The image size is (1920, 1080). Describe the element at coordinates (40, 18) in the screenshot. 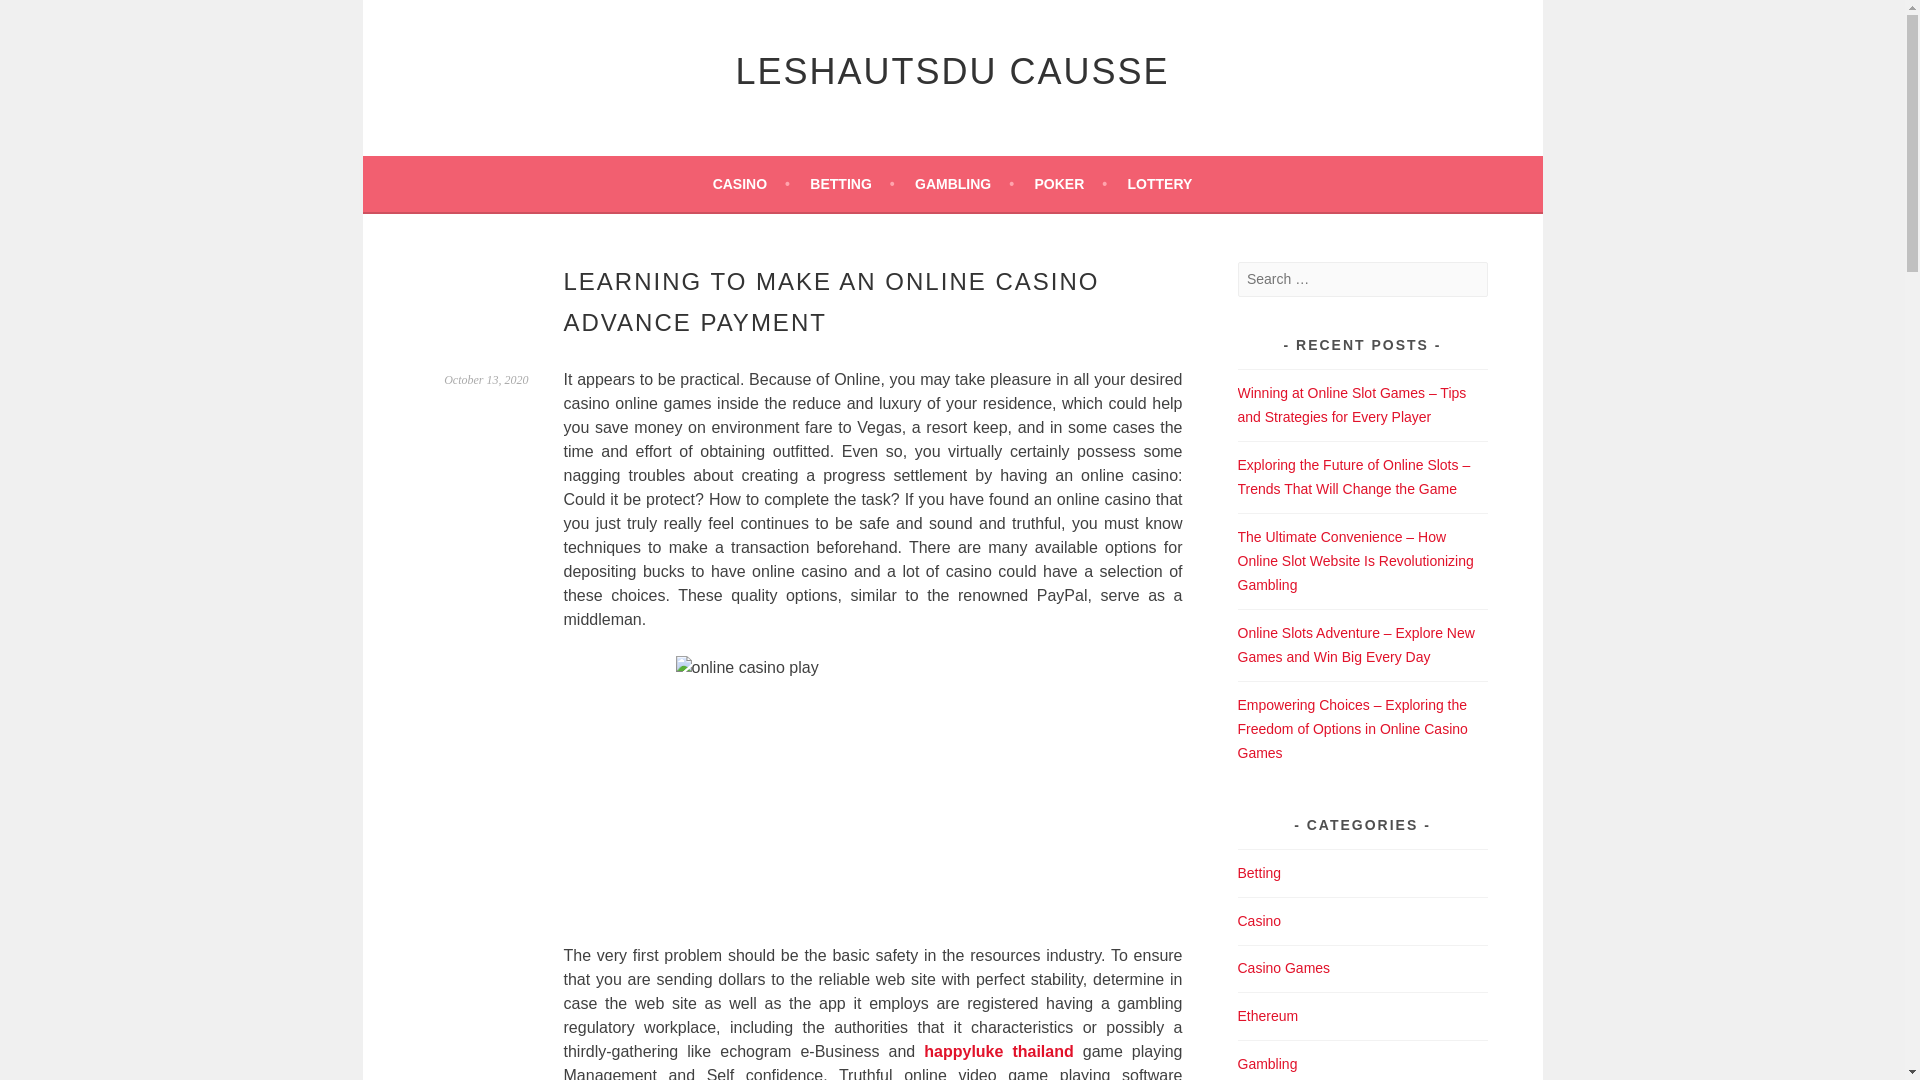

I see `Search` at that location.